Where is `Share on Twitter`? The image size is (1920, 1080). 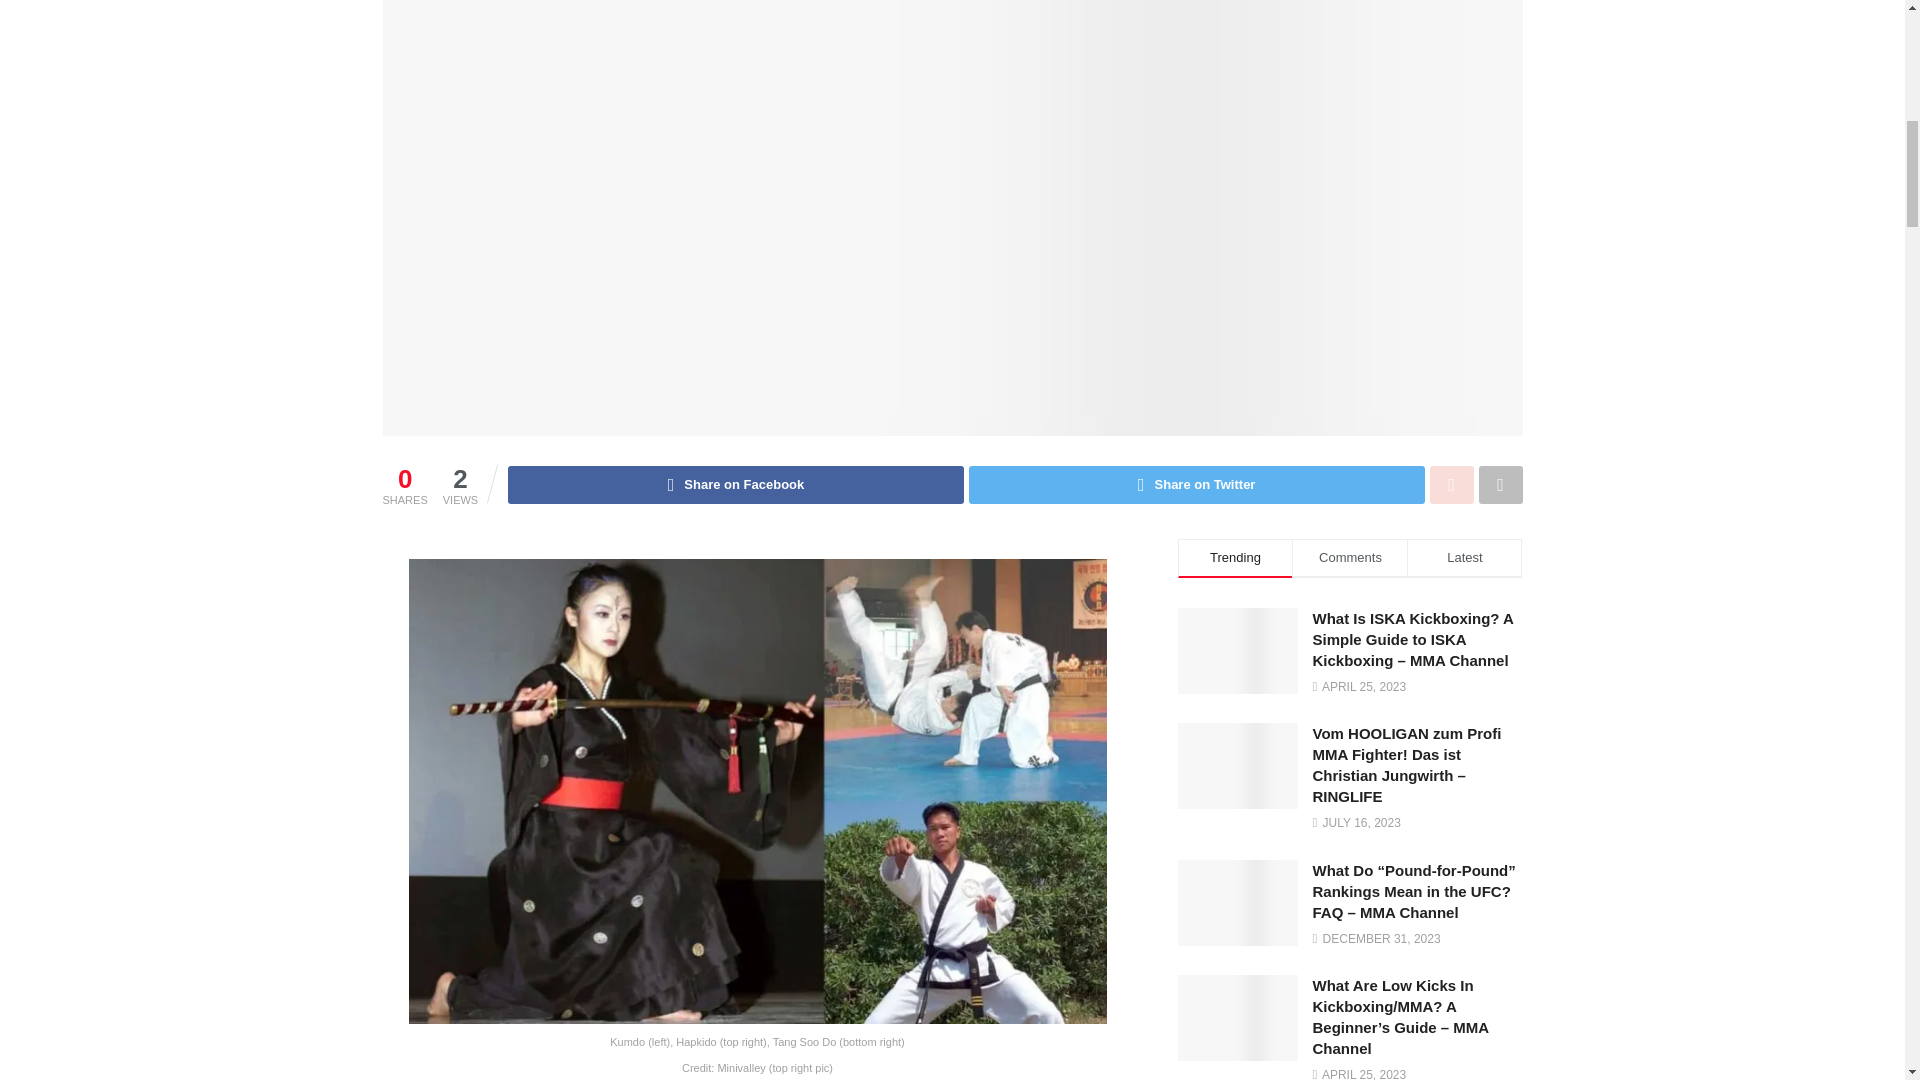 Share on Twitter is located at coordinates (1196, 484).